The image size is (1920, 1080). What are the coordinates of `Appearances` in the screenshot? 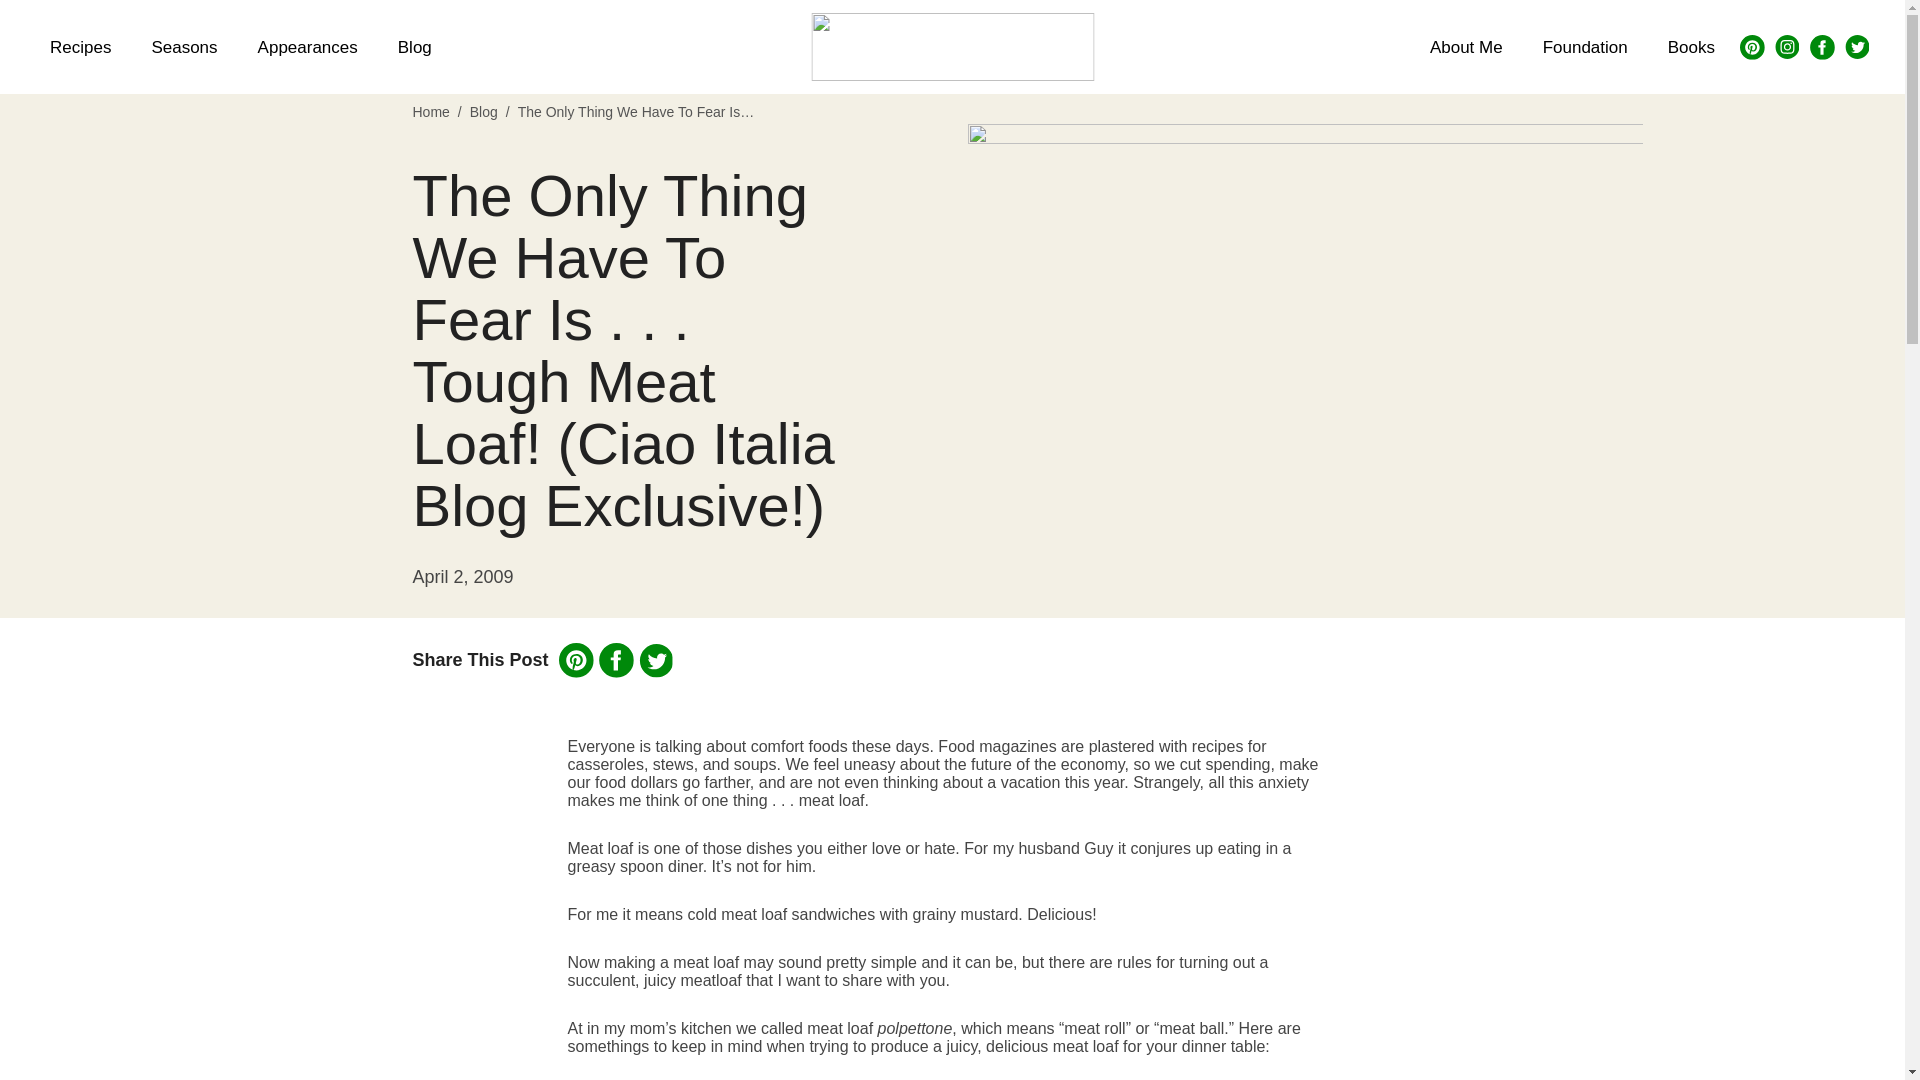 It's located at (308, 46).